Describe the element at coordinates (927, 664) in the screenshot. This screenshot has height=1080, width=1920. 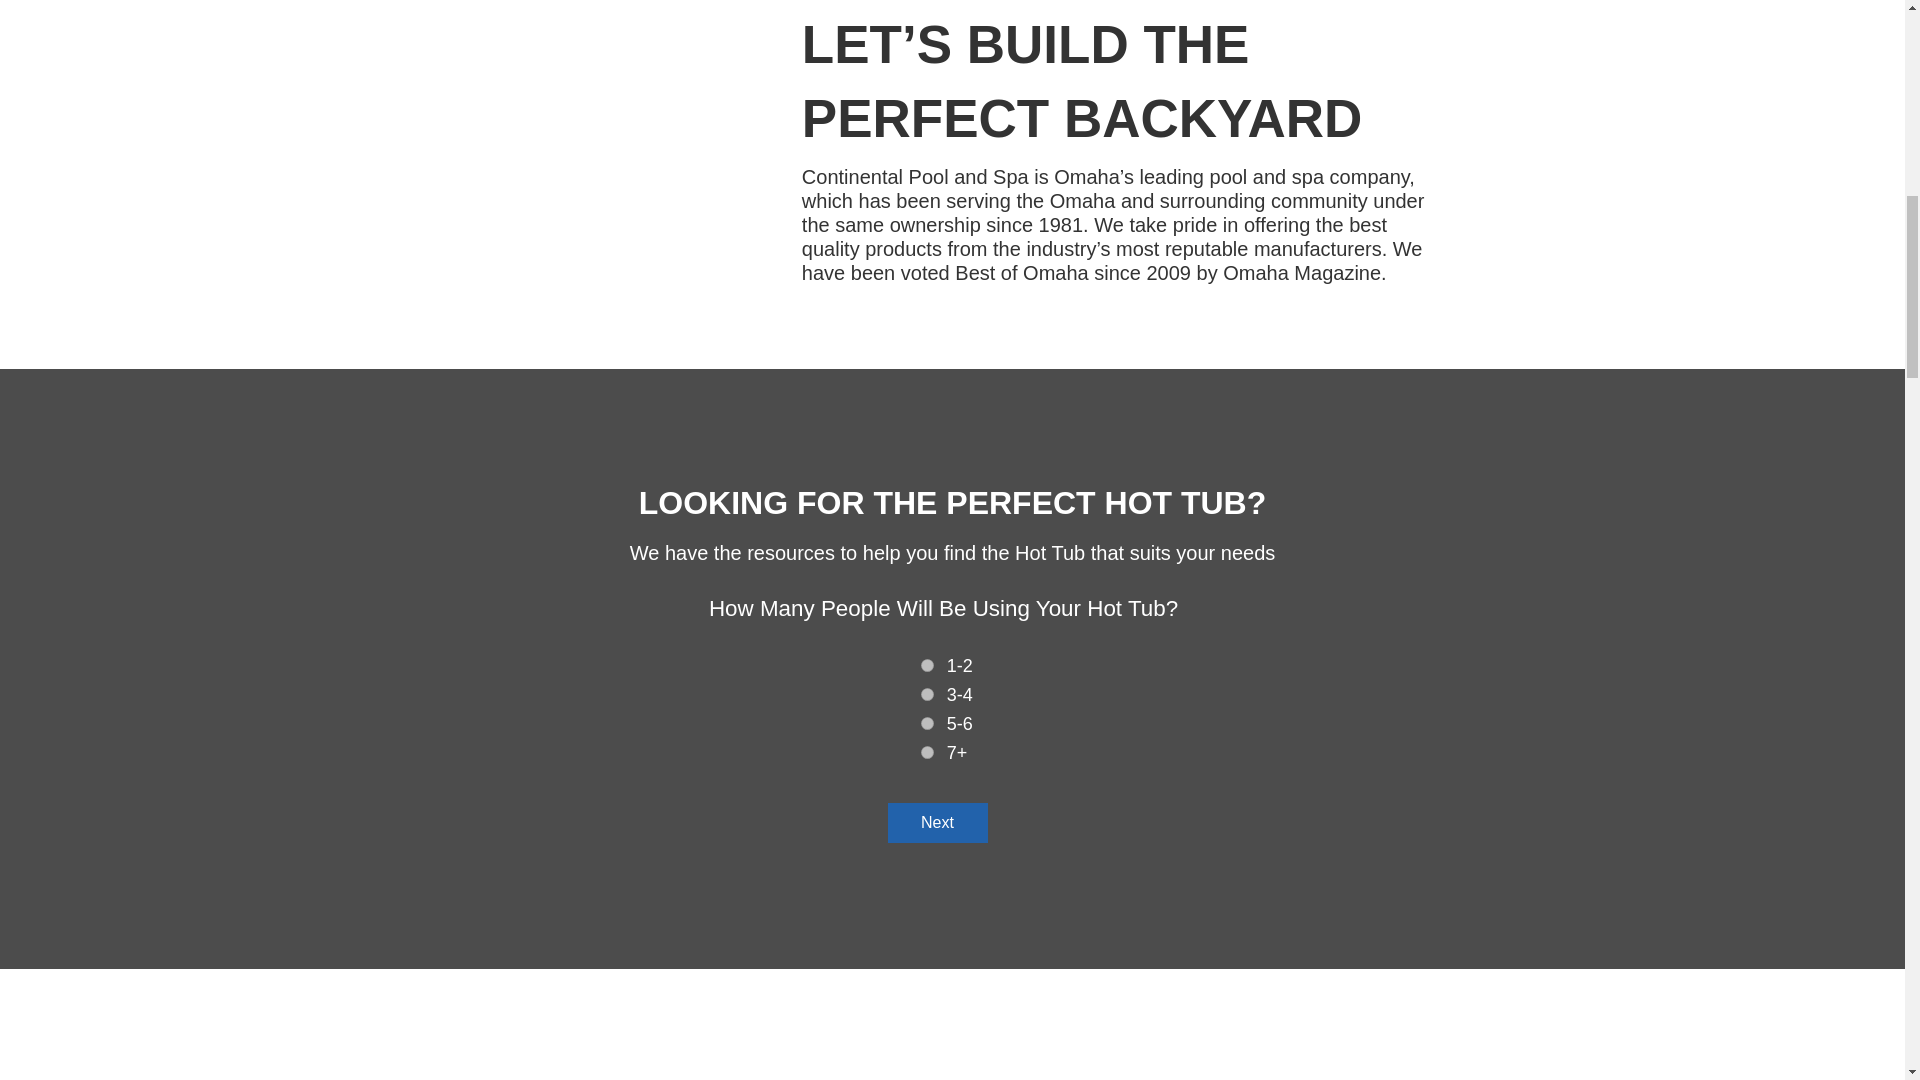
I see `1-2` at that location.